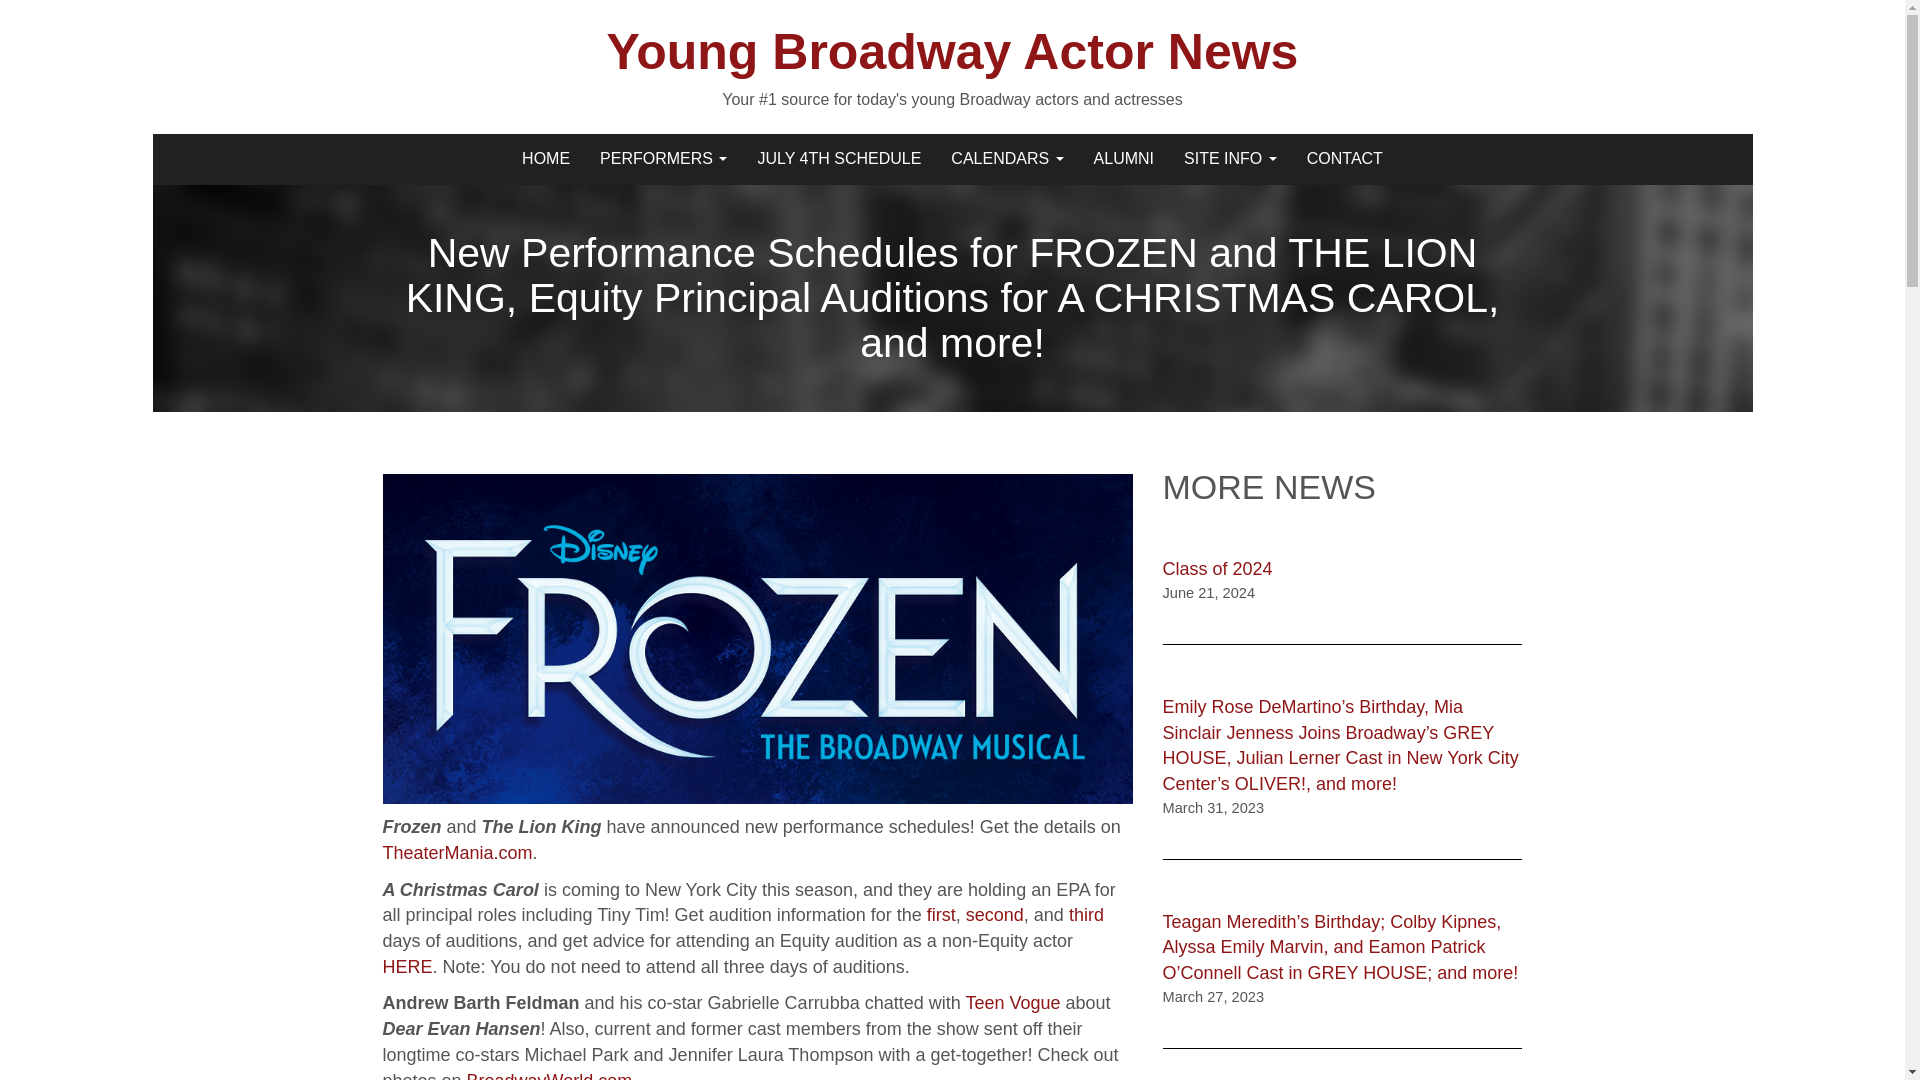 This screenshot has height=1080, width=1920. Describe the element at coordinates (1230, 158) in the screenshot. I see `SITE INFO` at that location.